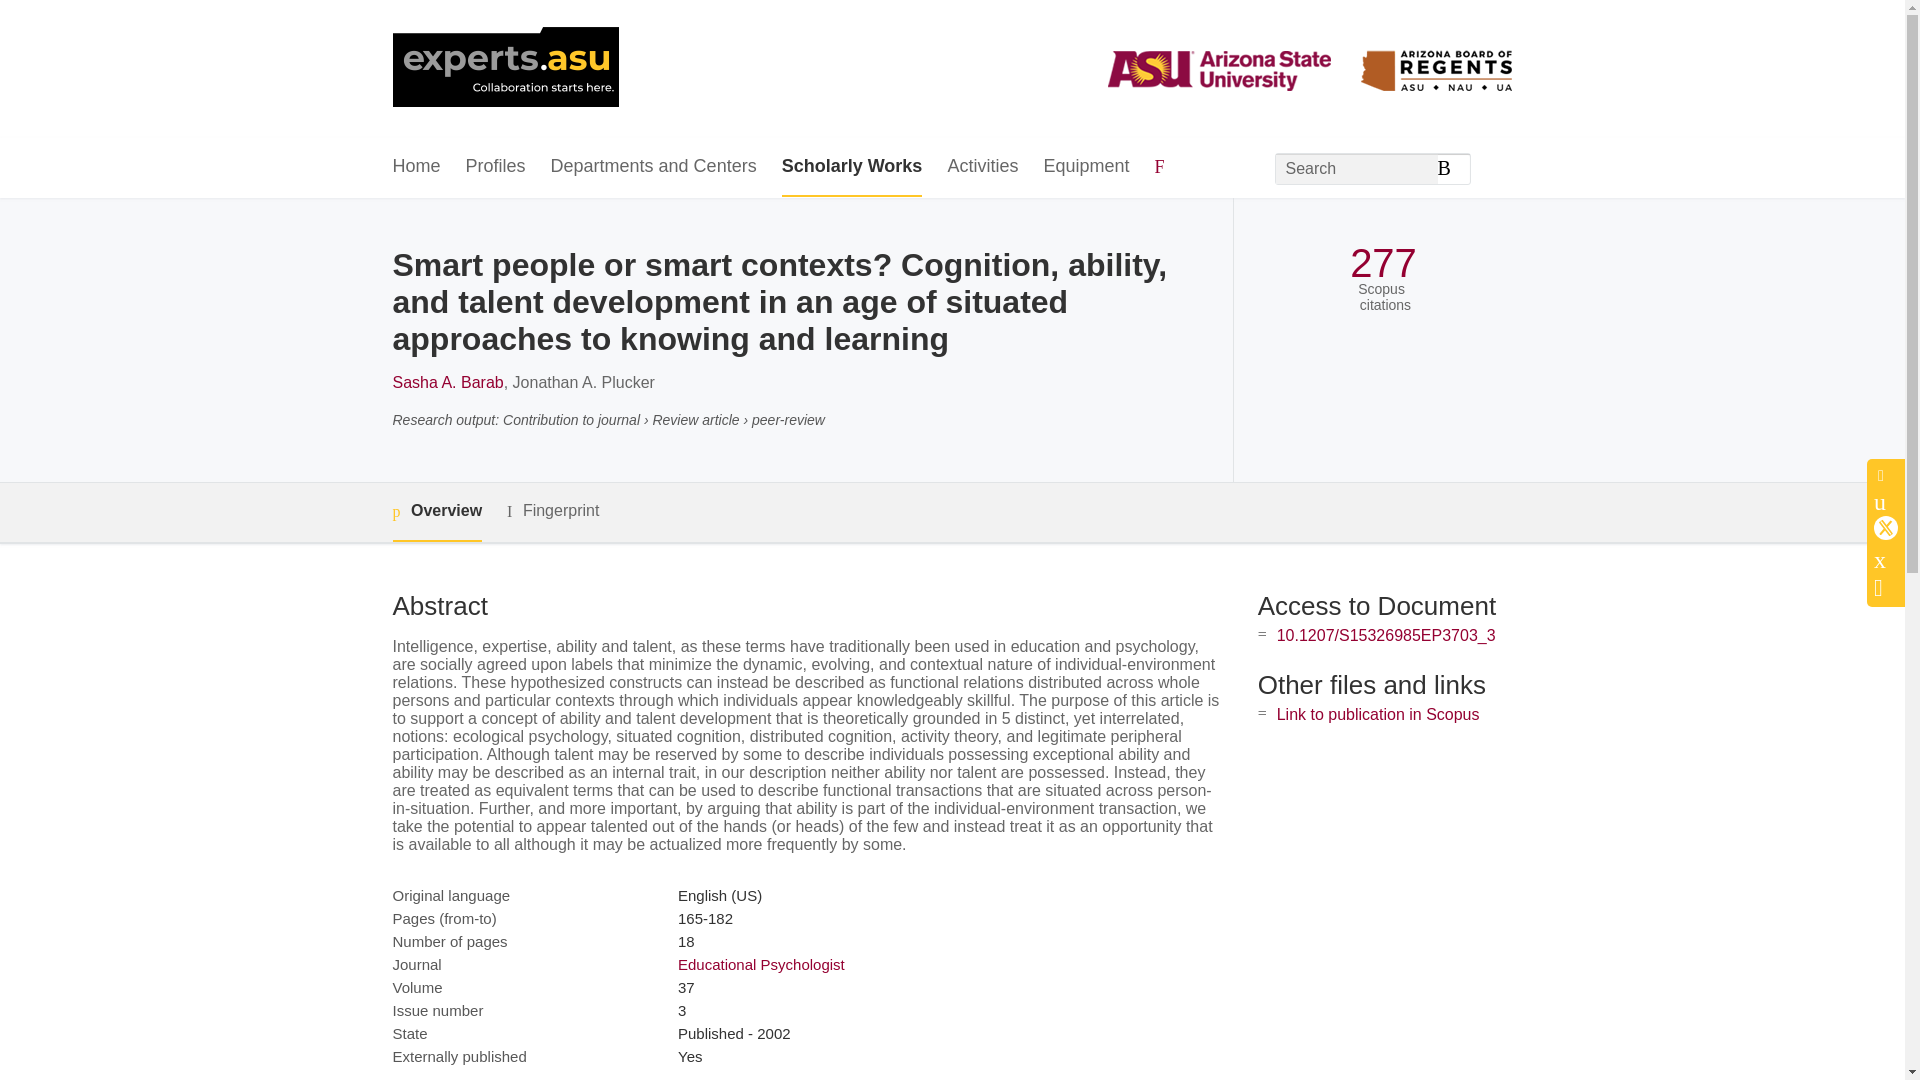 This screenshot has width=1920, height=1080. Describe the element at coordinates (654, 167) in the screenshot. I see `Departments and Centers` at that location.